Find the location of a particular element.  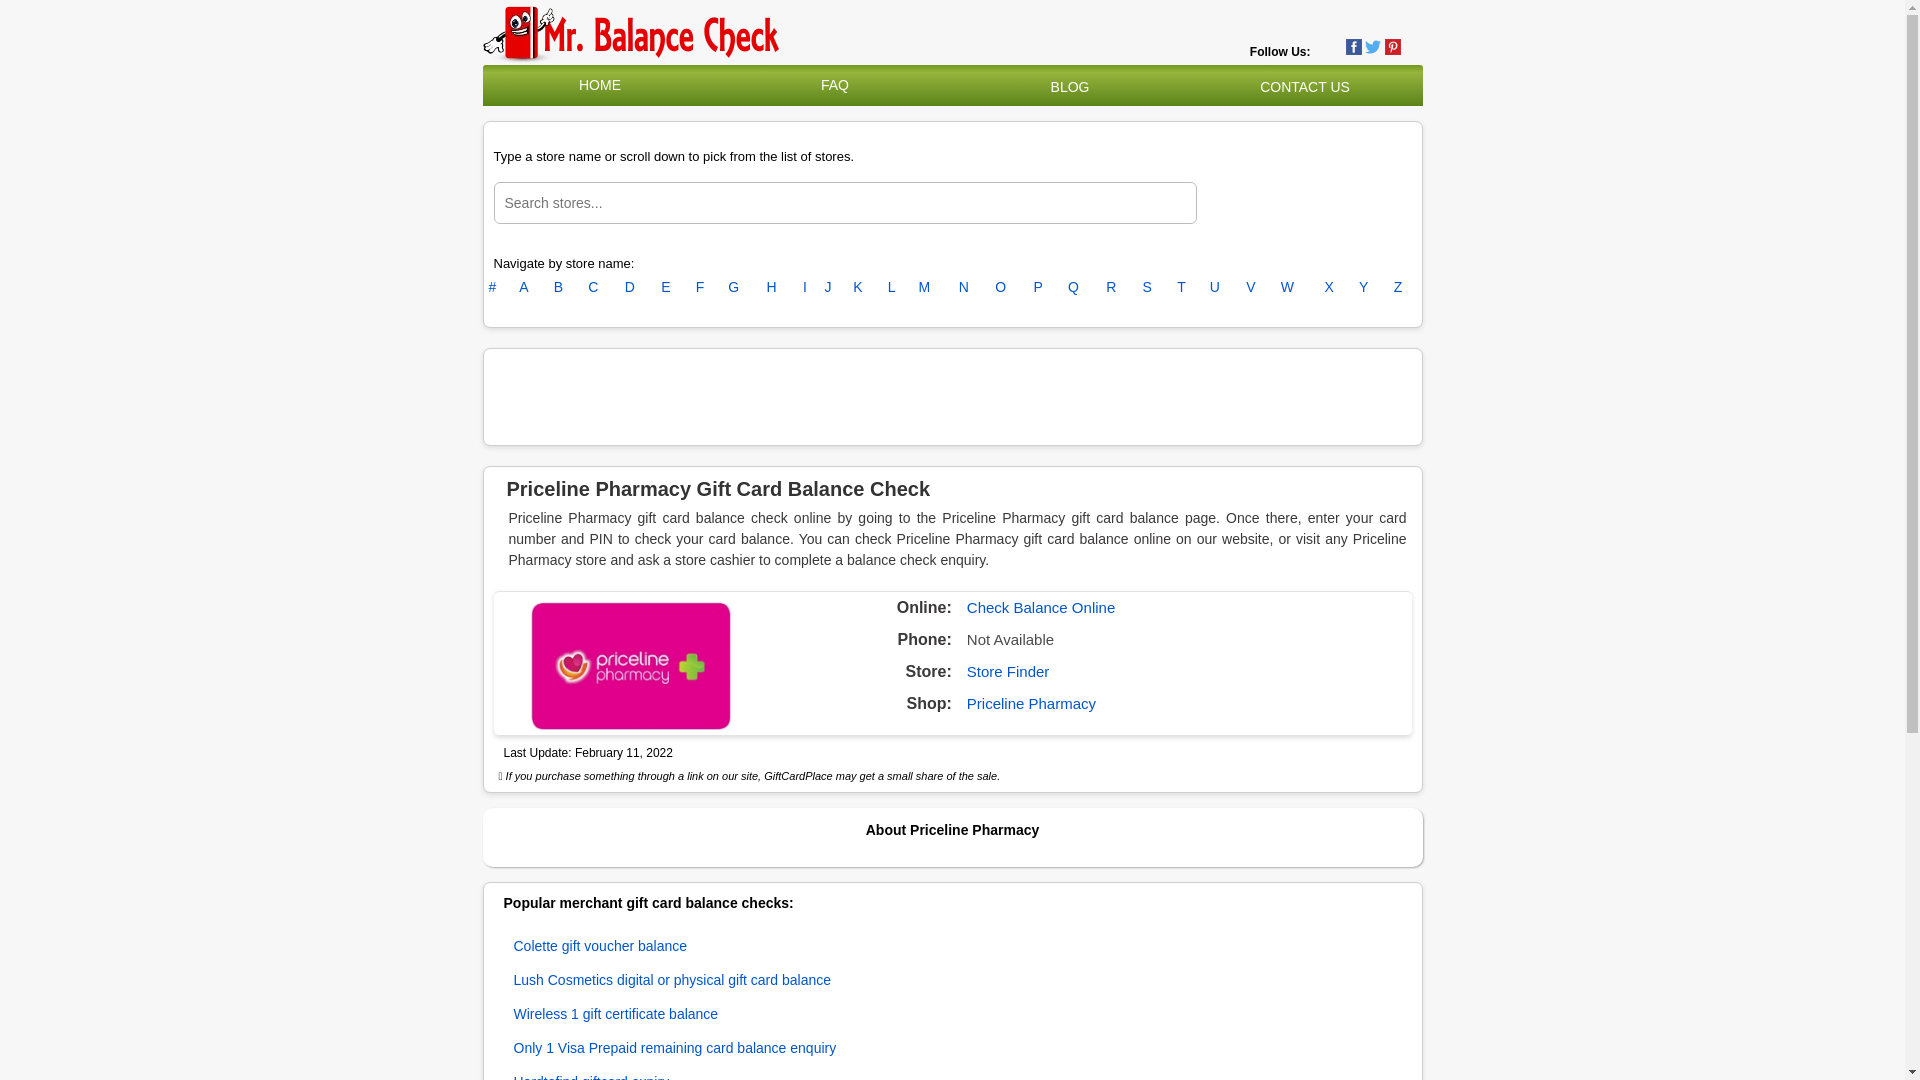

Z is located at coordinates (1398, 287).